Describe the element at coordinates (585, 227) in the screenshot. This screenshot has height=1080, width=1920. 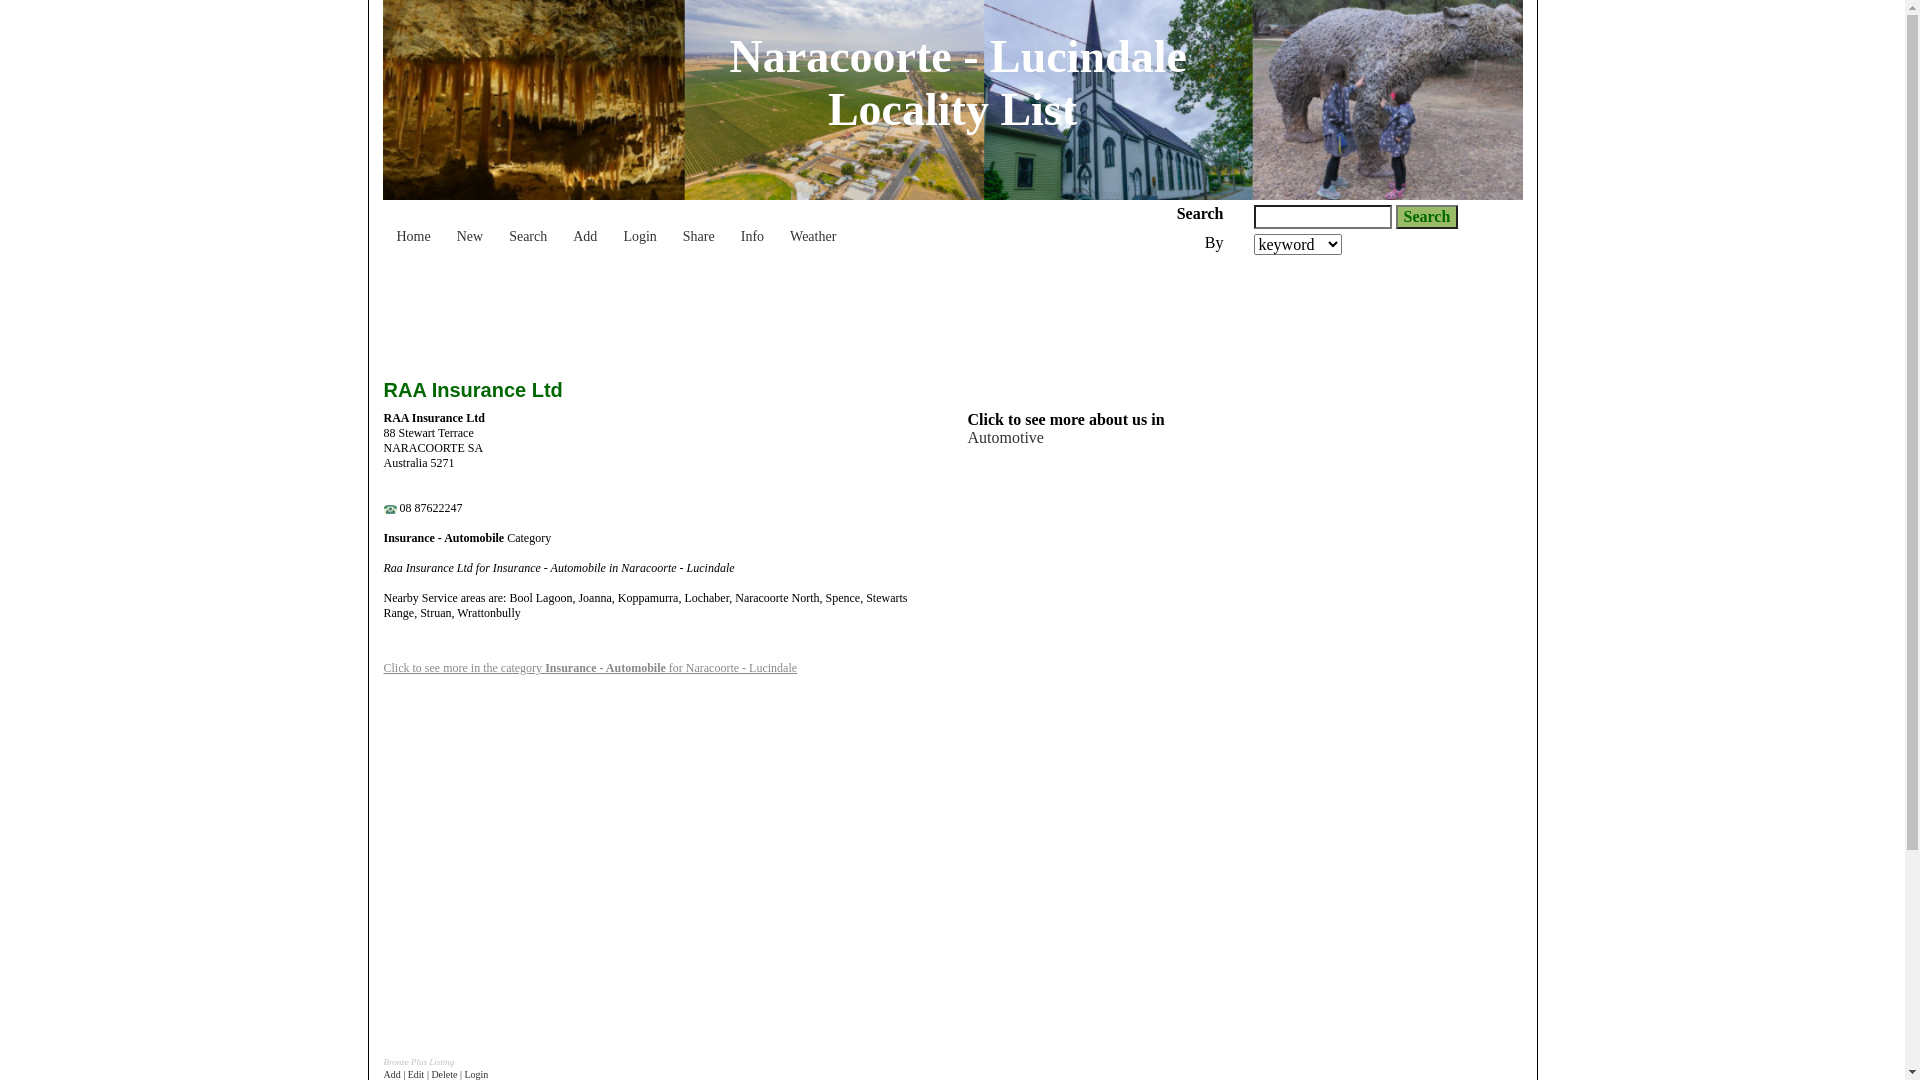
I see `Add` at that location.